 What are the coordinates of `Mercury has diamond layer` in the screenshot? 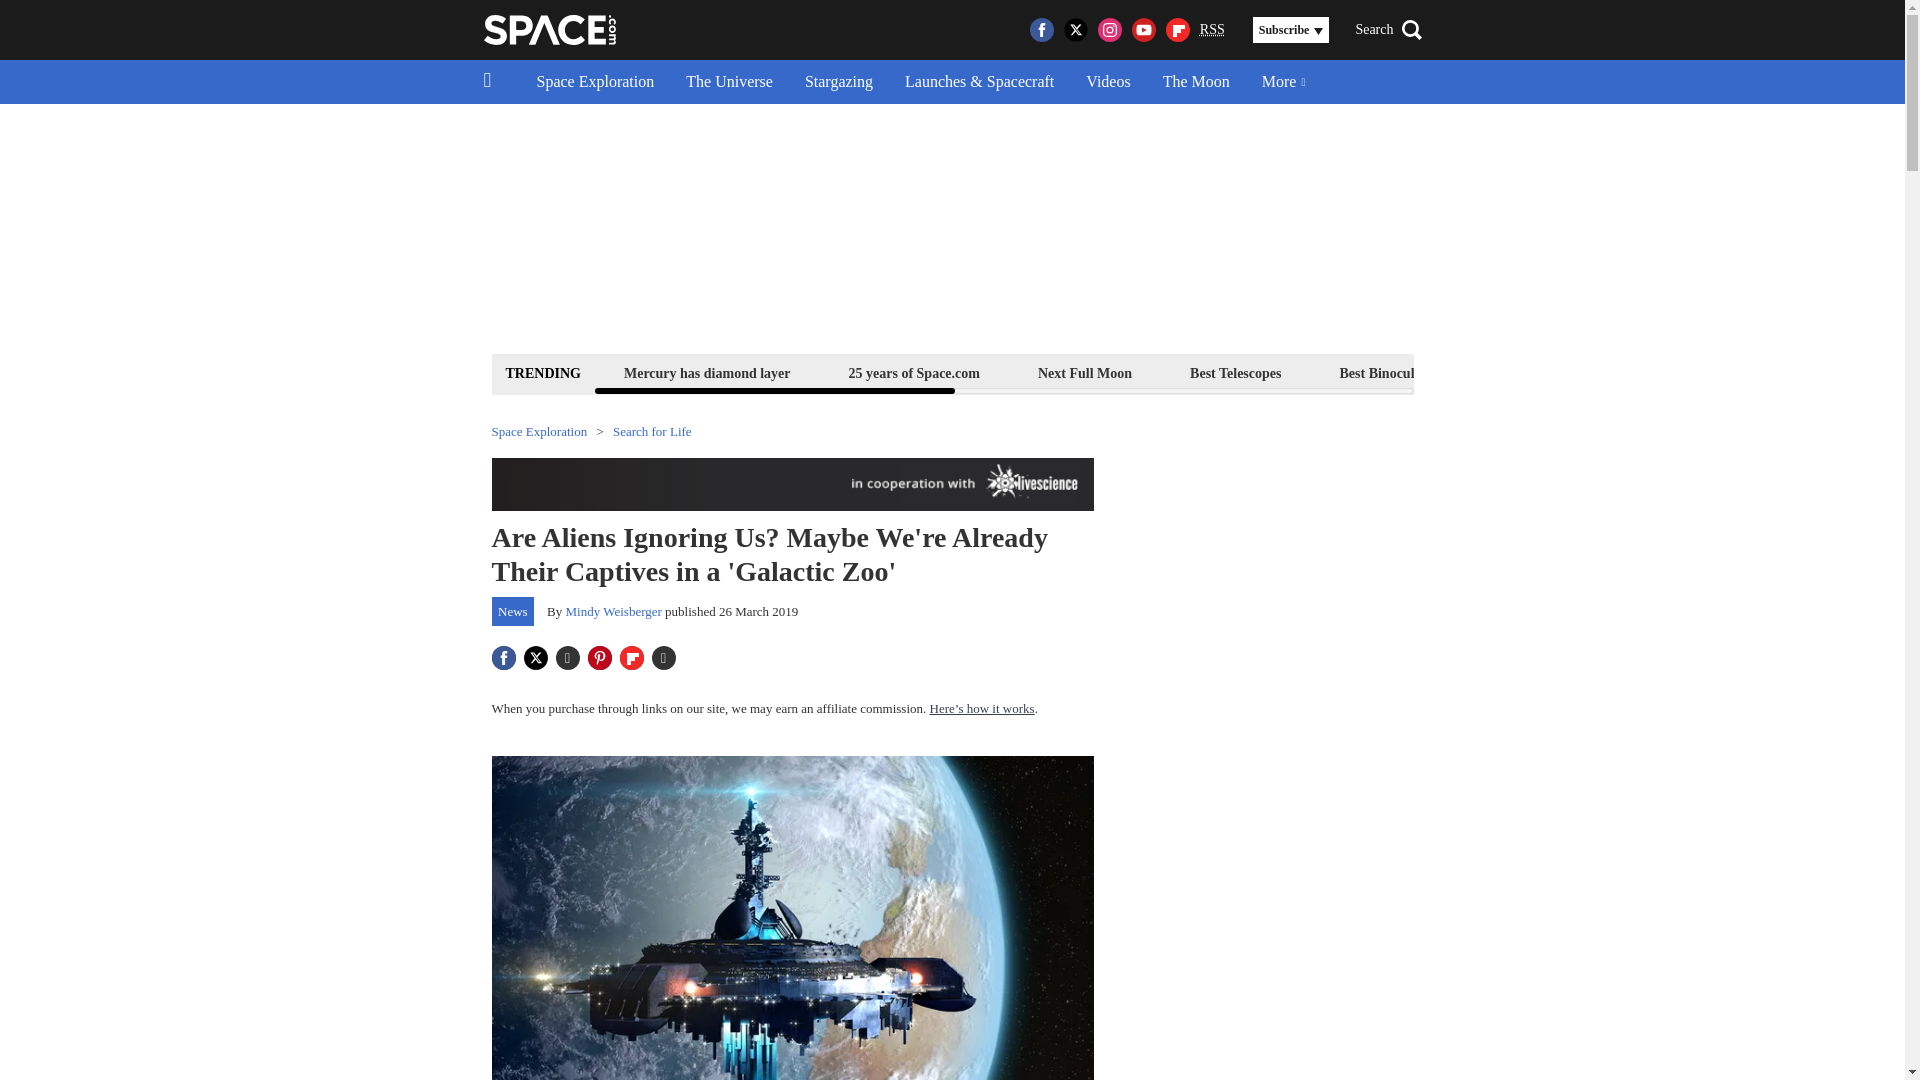 It's located at (707, 372).